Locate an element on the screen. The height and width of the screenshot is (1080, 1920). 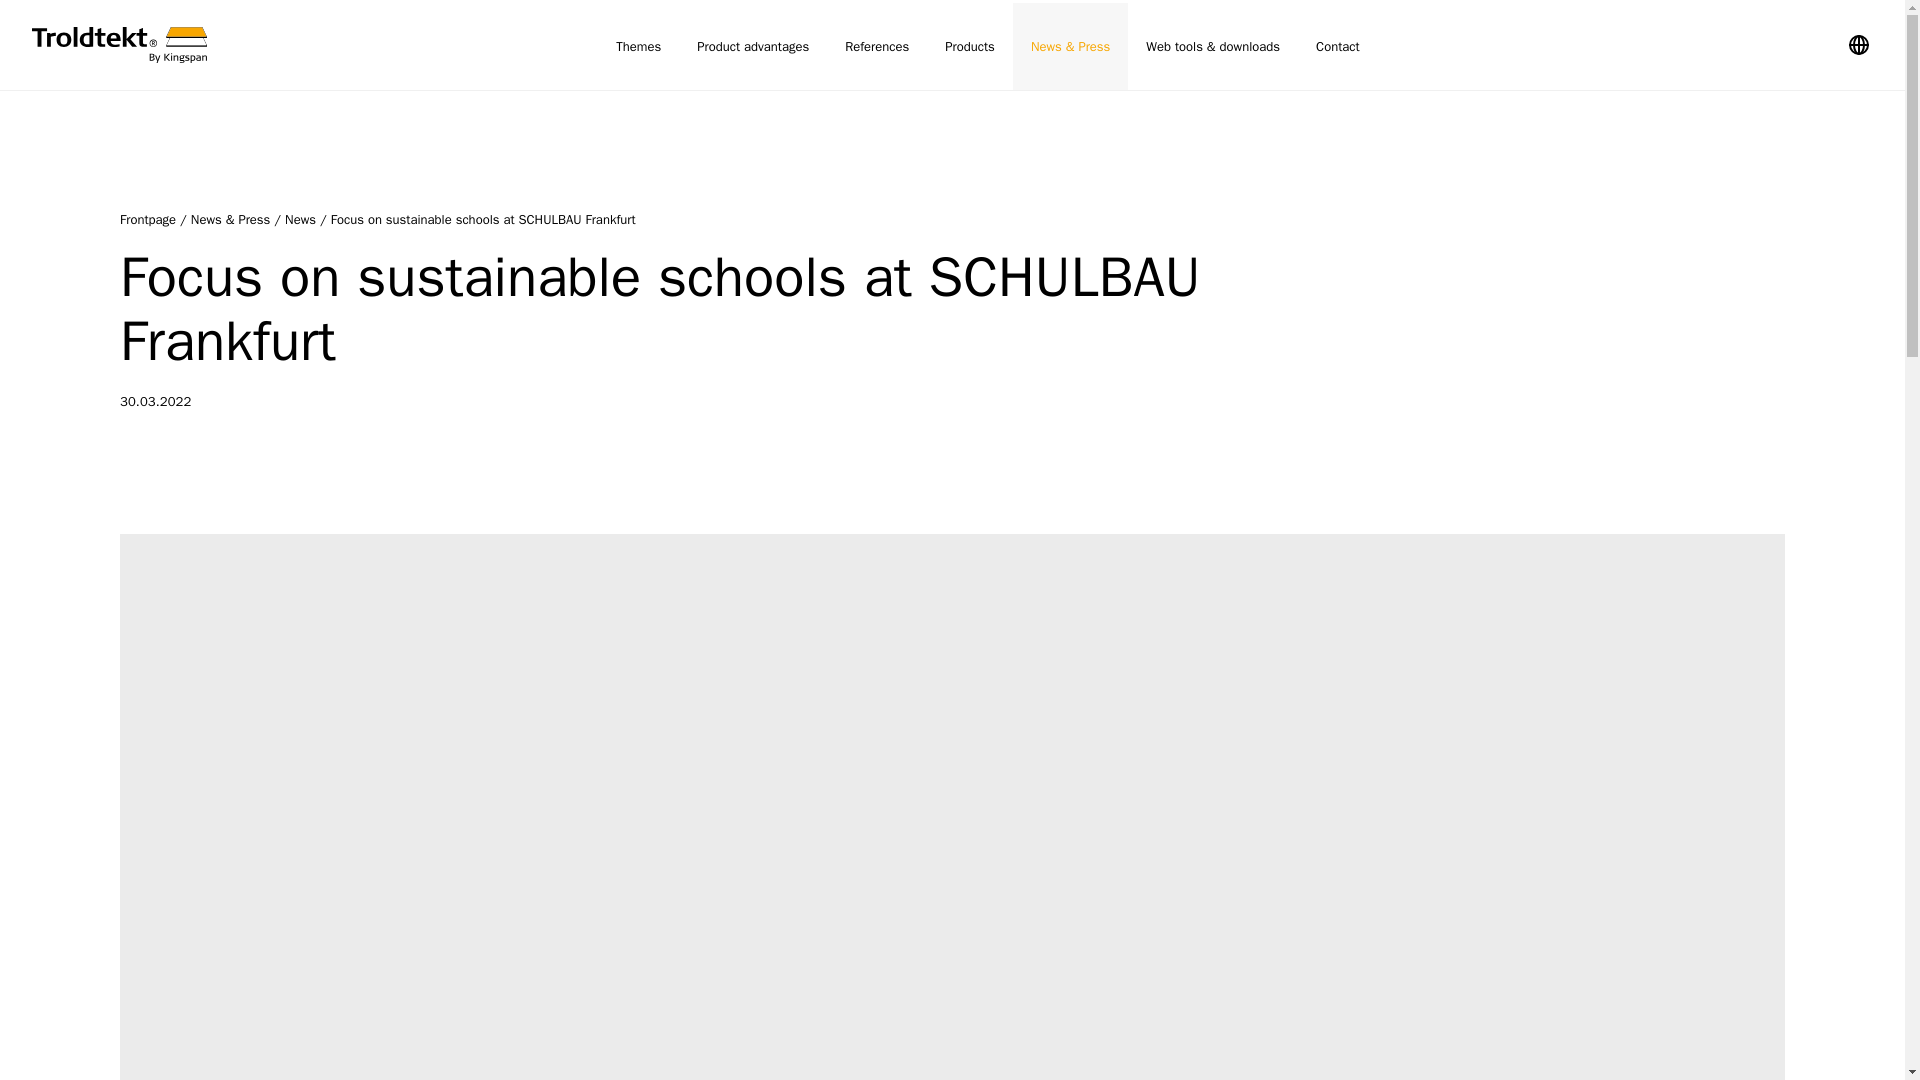
Products is located at coordinates (970, 46).